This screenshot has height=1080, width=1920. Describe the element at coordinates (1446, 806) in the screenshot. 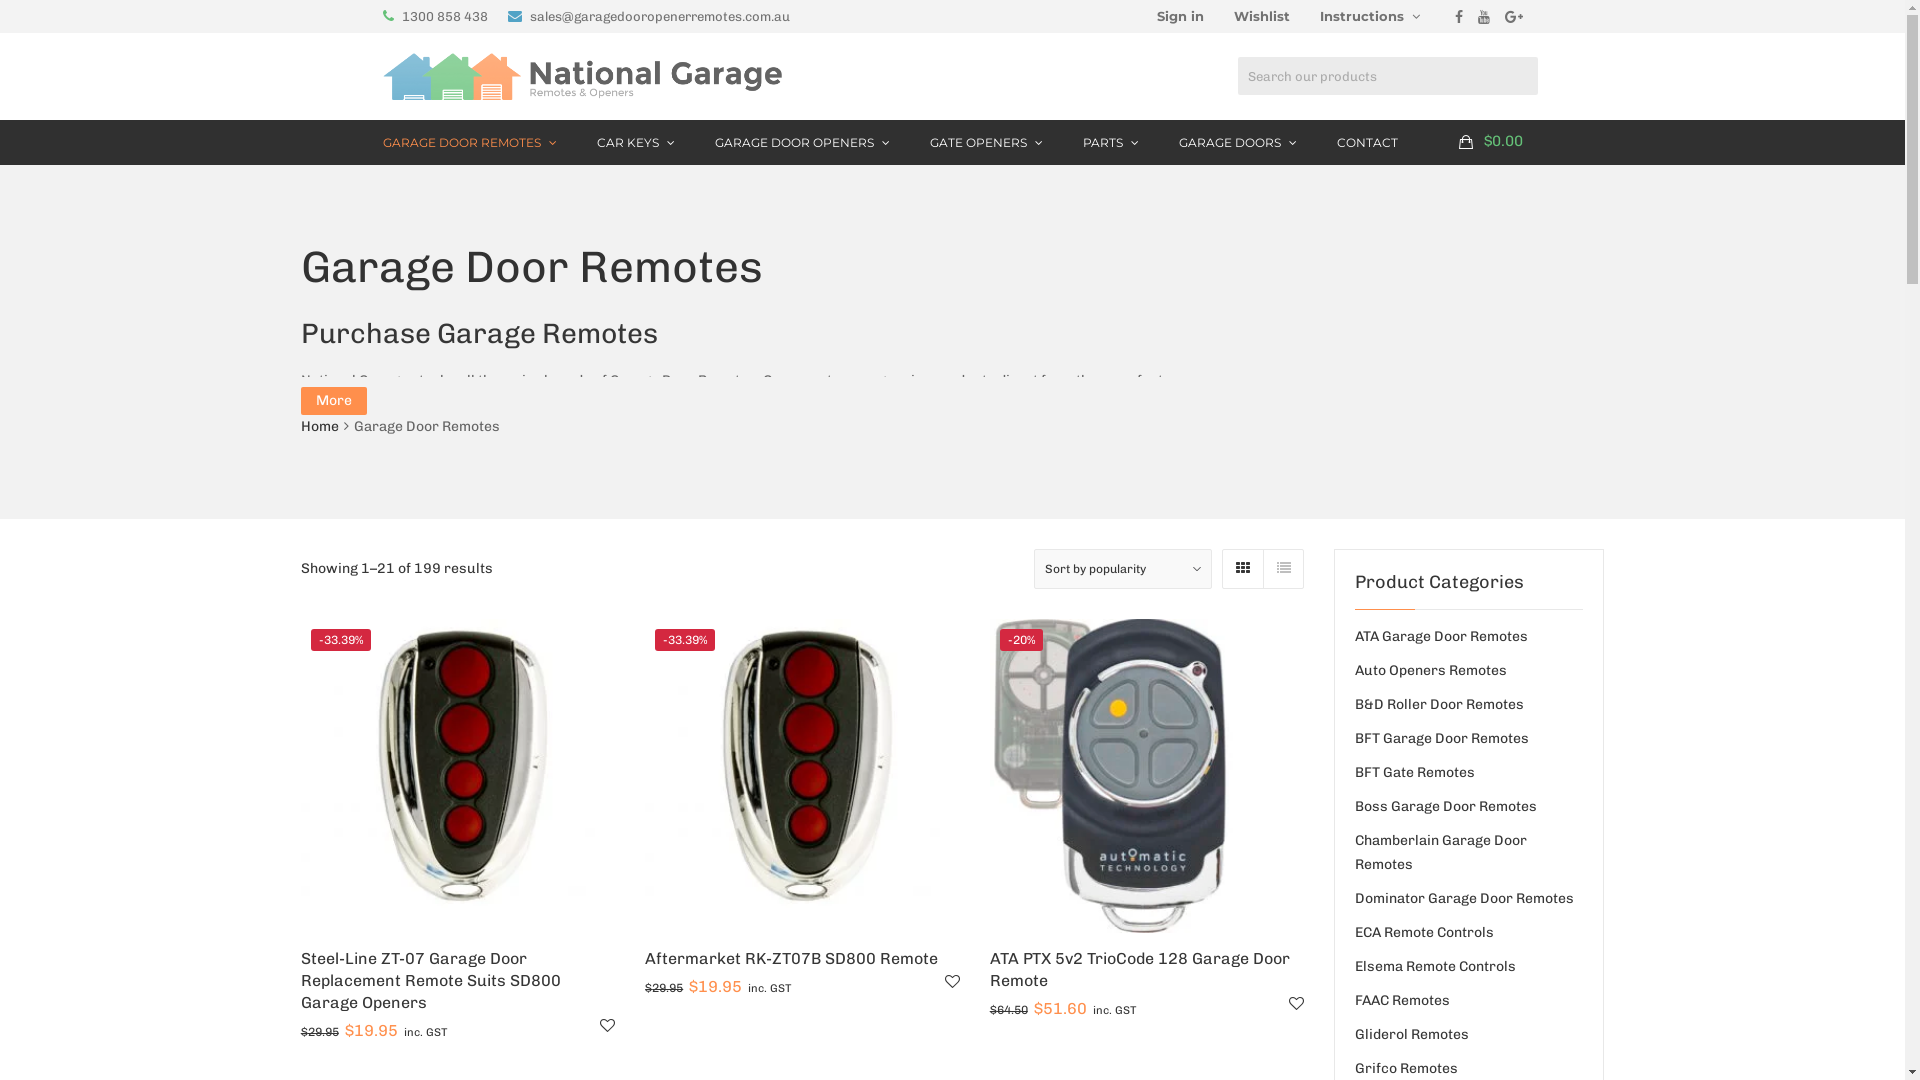

I see `Boss Garage Door Remotes` at that location.